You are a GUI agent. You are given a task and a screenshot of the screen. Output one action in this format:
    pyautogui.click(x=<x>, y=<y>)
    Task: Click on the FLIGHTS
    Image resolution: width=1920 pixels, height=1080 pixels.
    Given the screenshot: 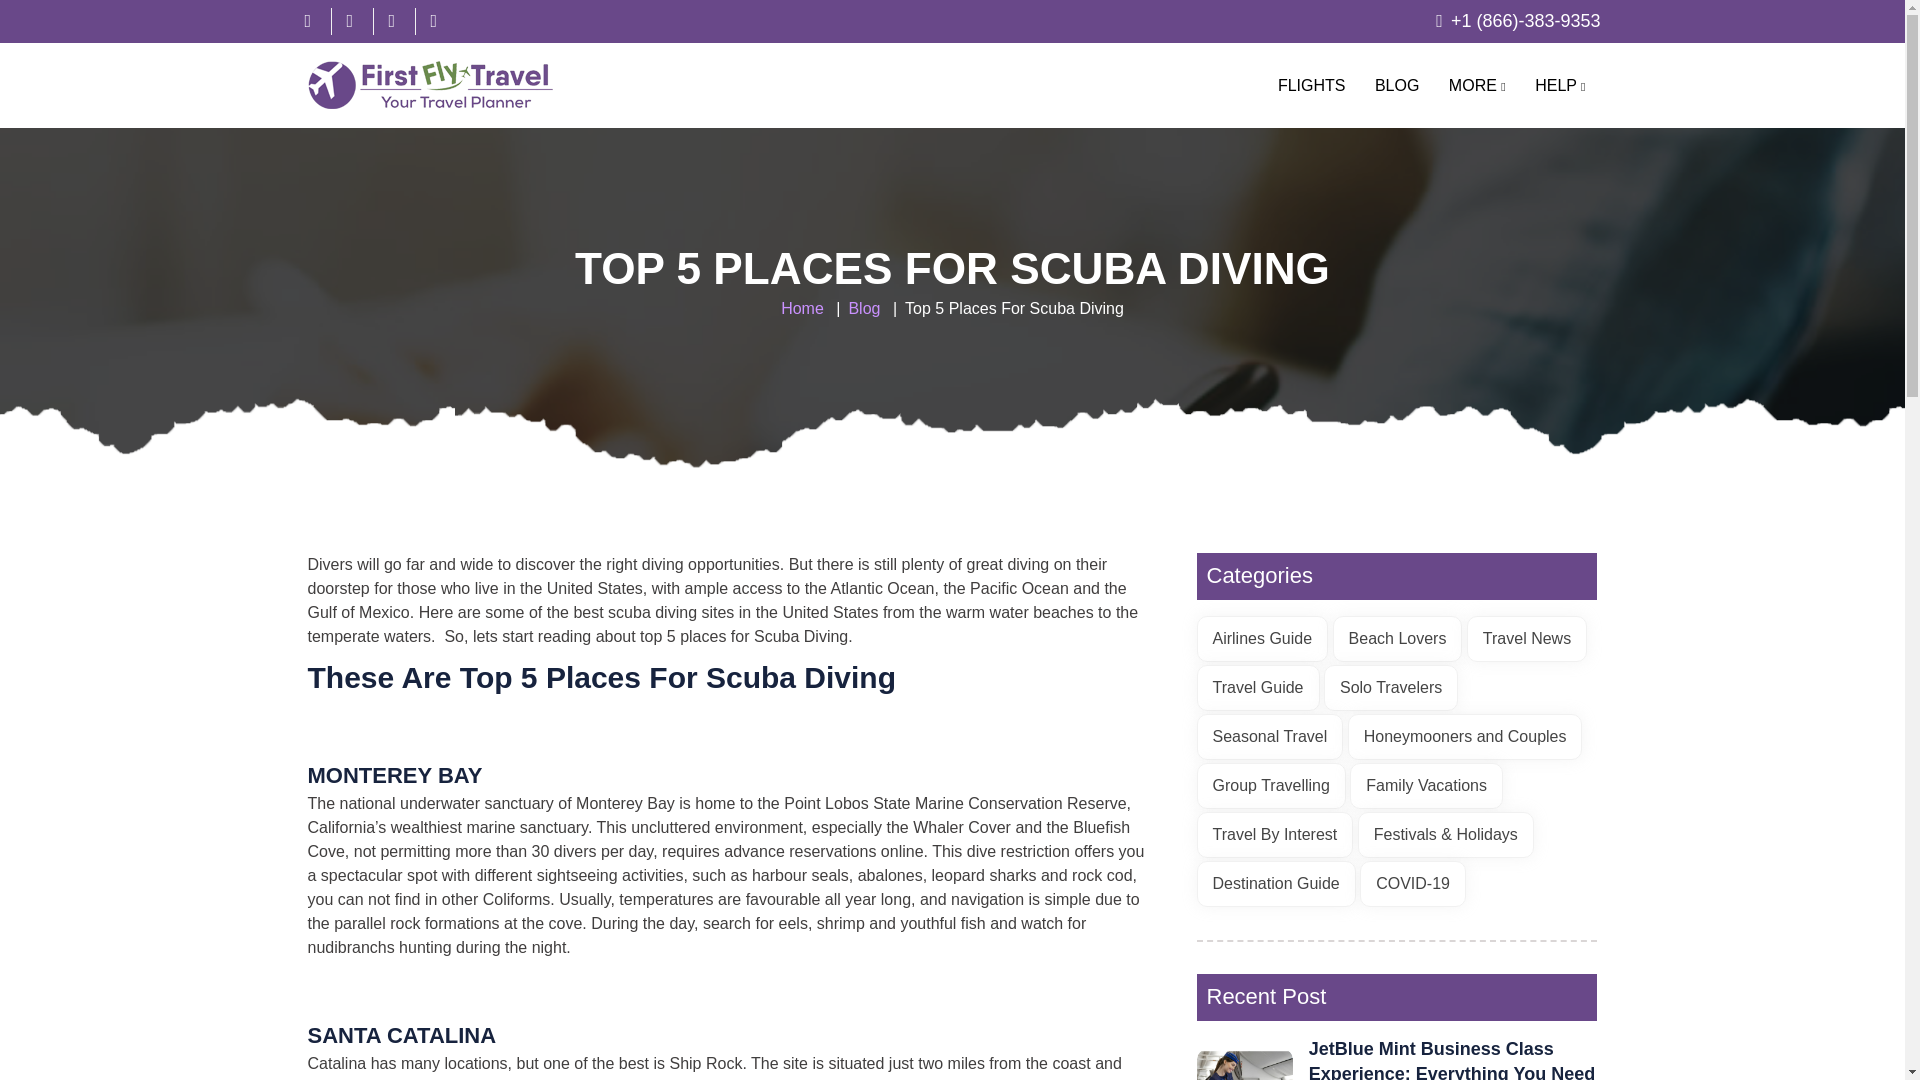 What is the action you would take?
    pyautogui.click(x=1311, y=84)
    